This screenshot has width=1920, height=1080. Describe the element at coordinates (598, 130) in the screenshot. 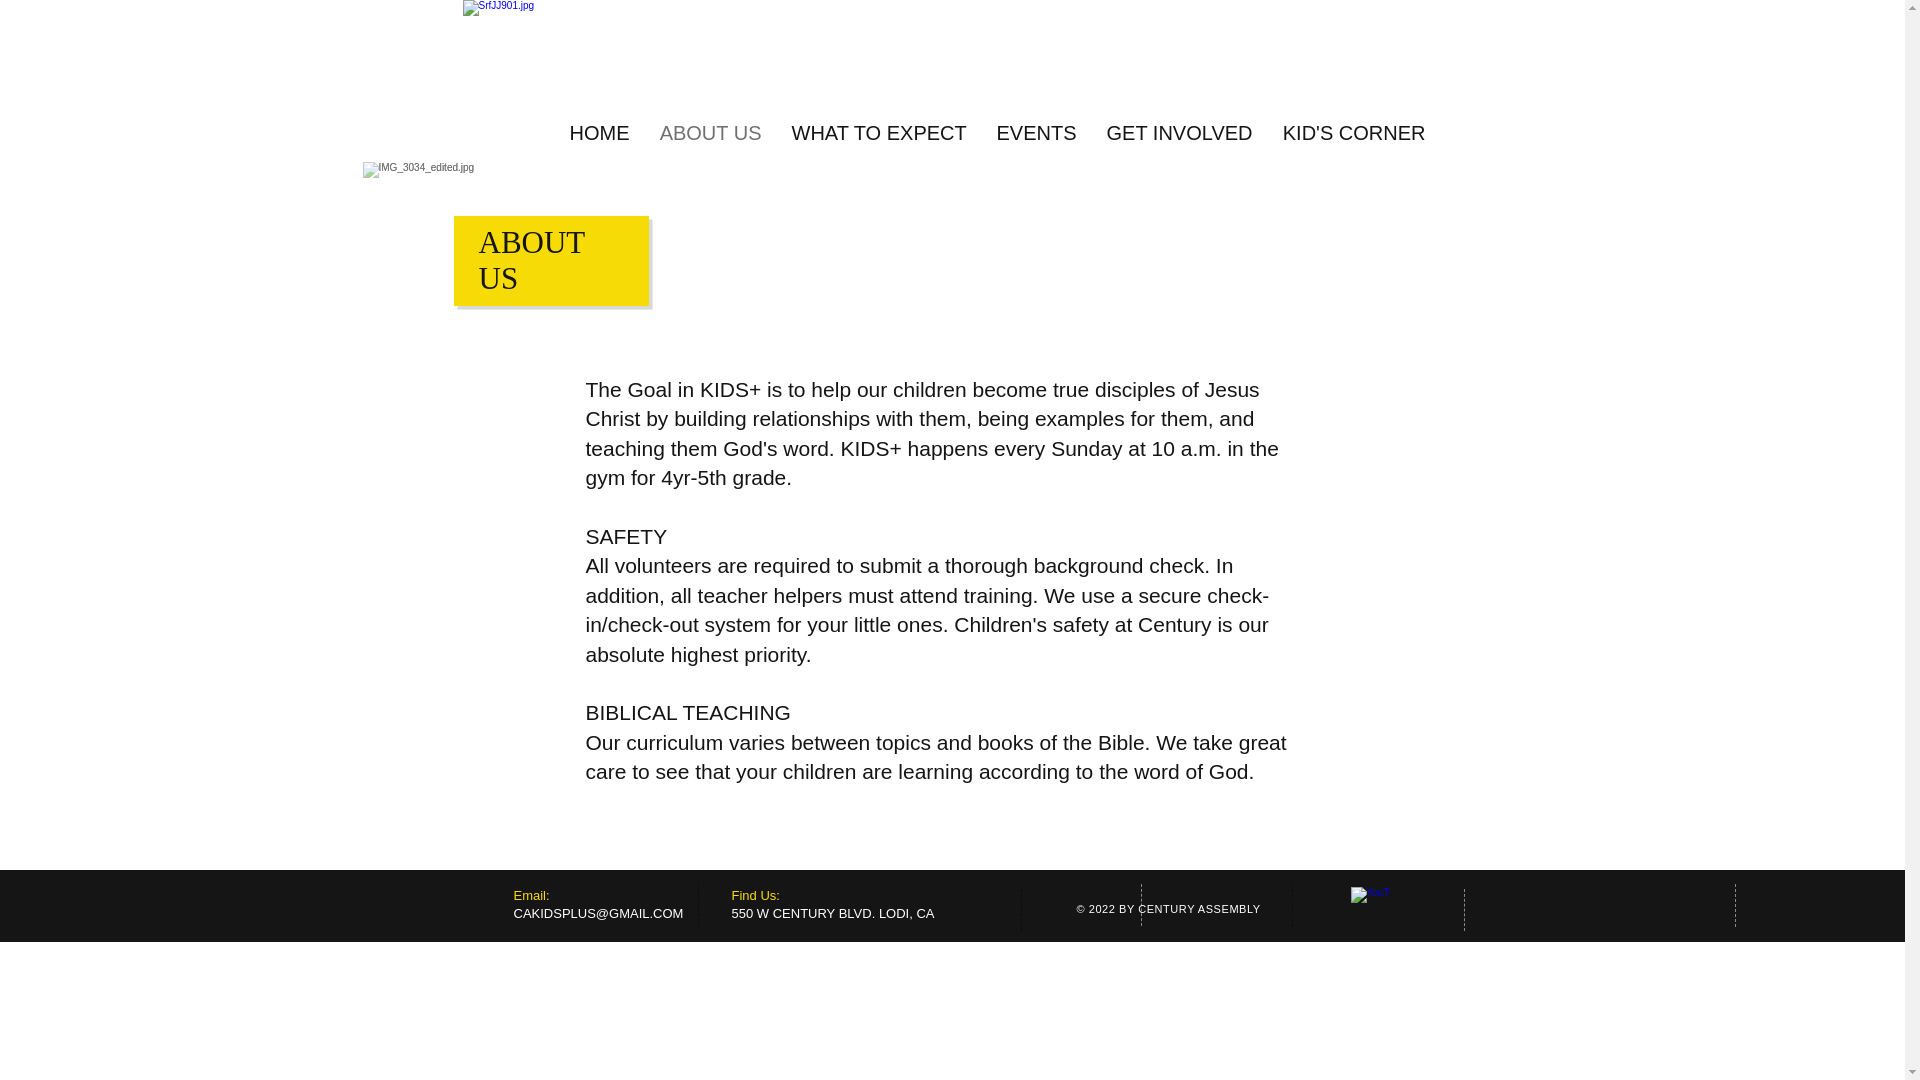

I see `HOME` at that location.